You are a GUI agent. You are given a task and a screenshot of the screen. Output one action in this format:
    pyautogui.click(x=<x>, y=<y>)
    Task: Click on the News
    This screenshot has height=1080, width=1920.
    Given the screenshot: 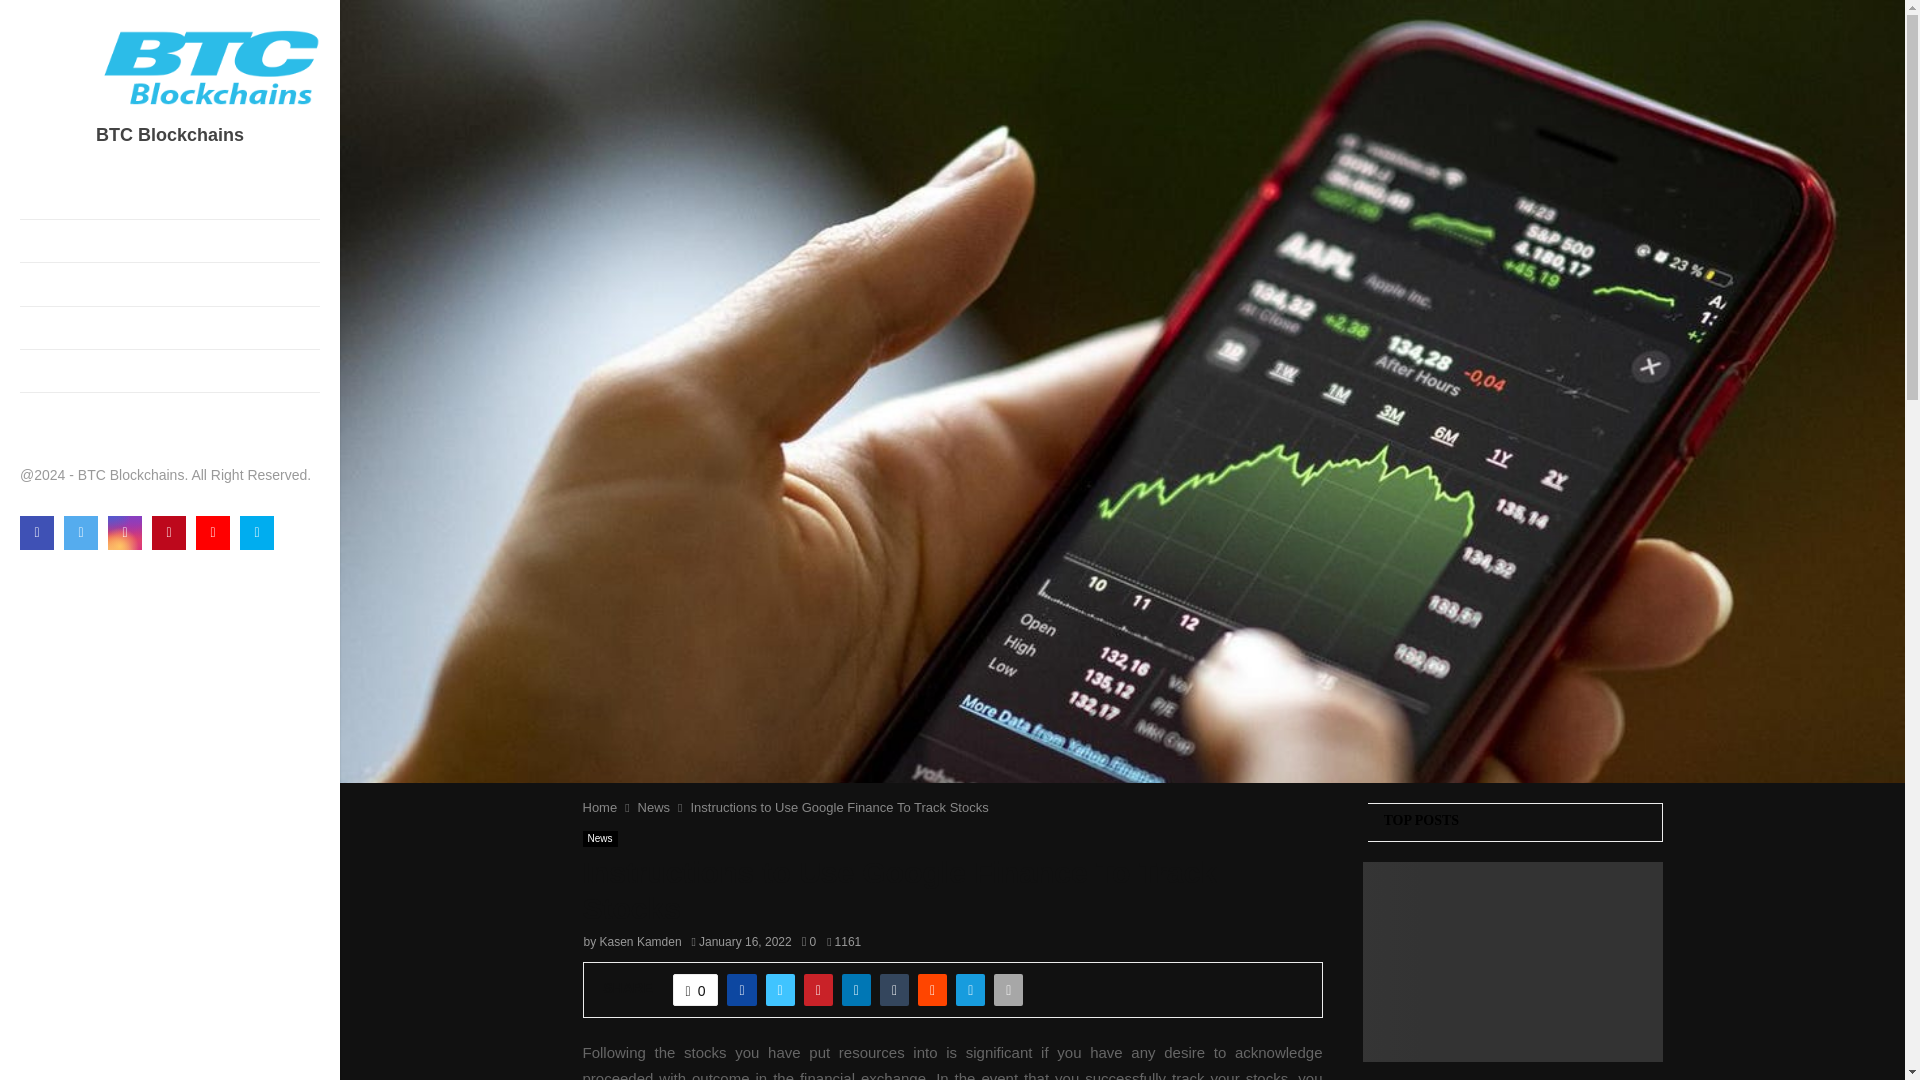 What is the action you would take?
    pyautogui.click(x=654, y=808)
    